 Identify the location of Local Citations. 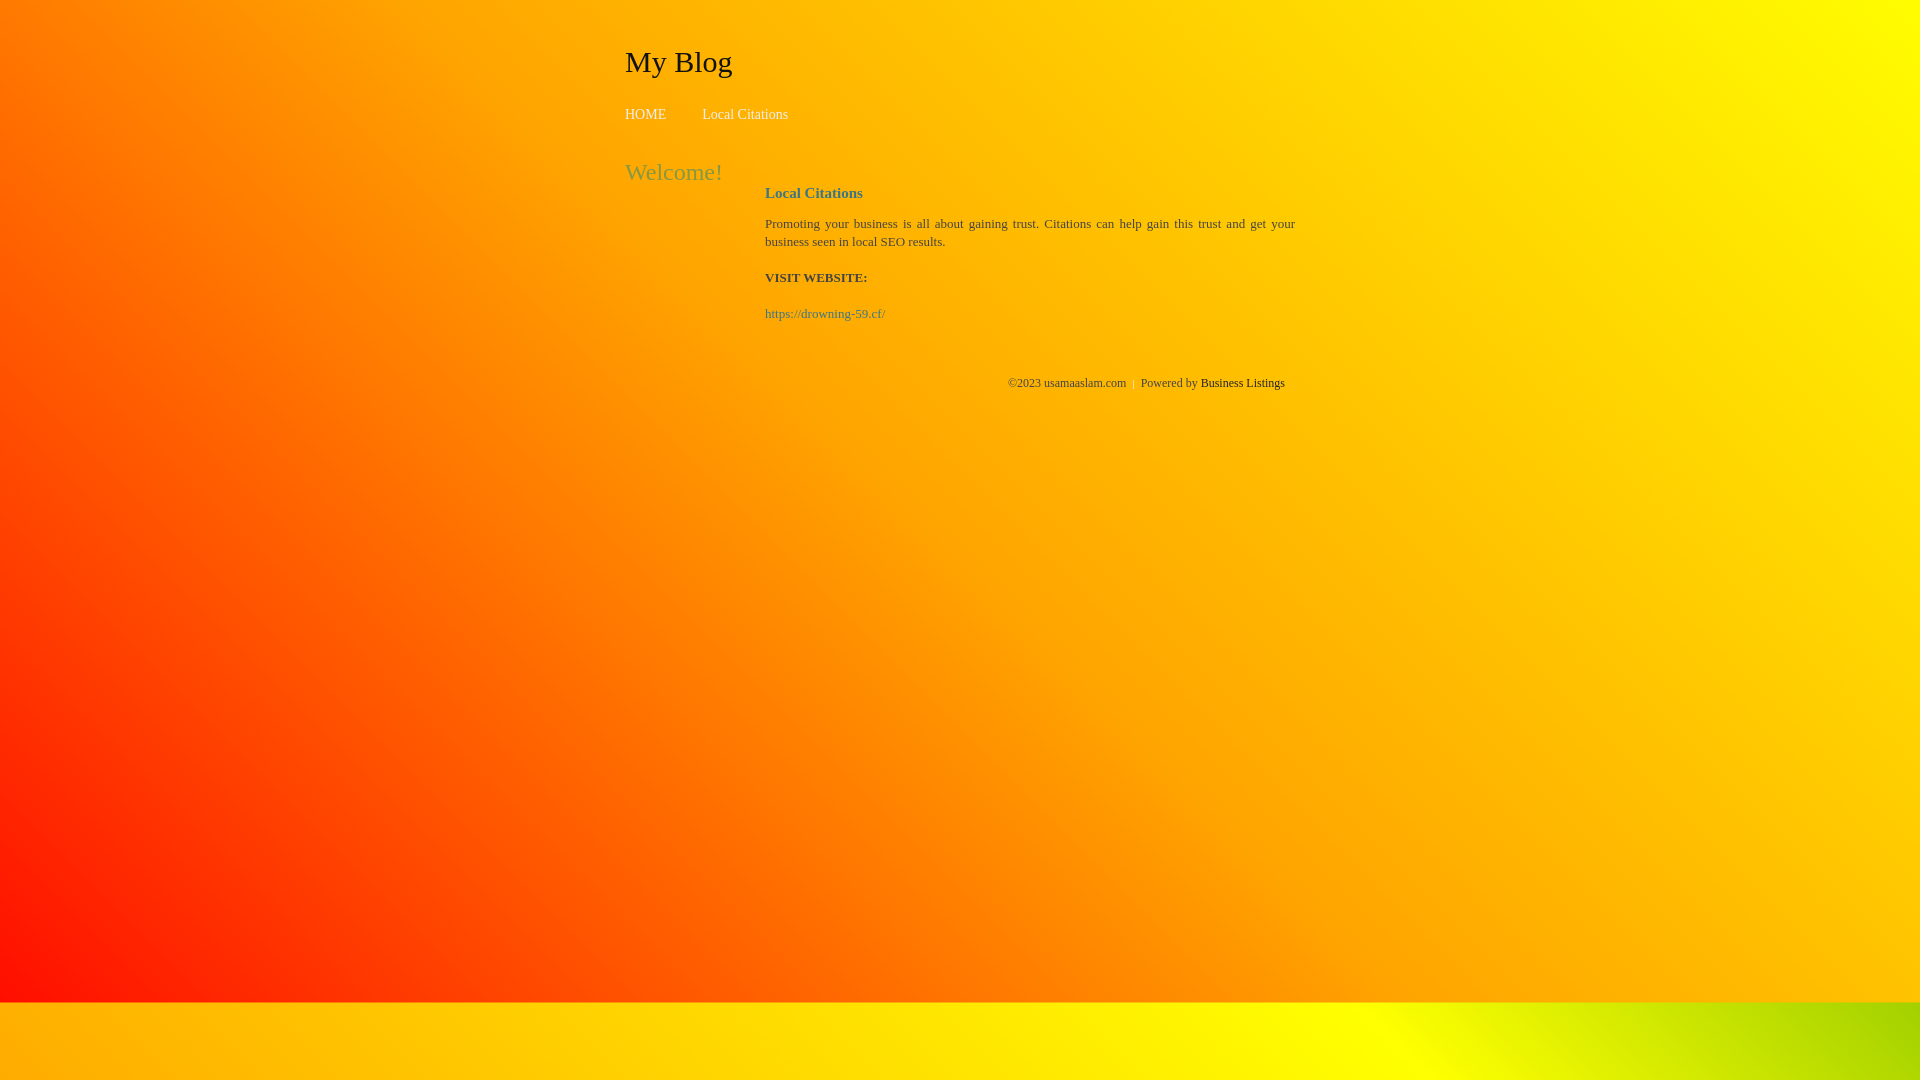
(745, 114).